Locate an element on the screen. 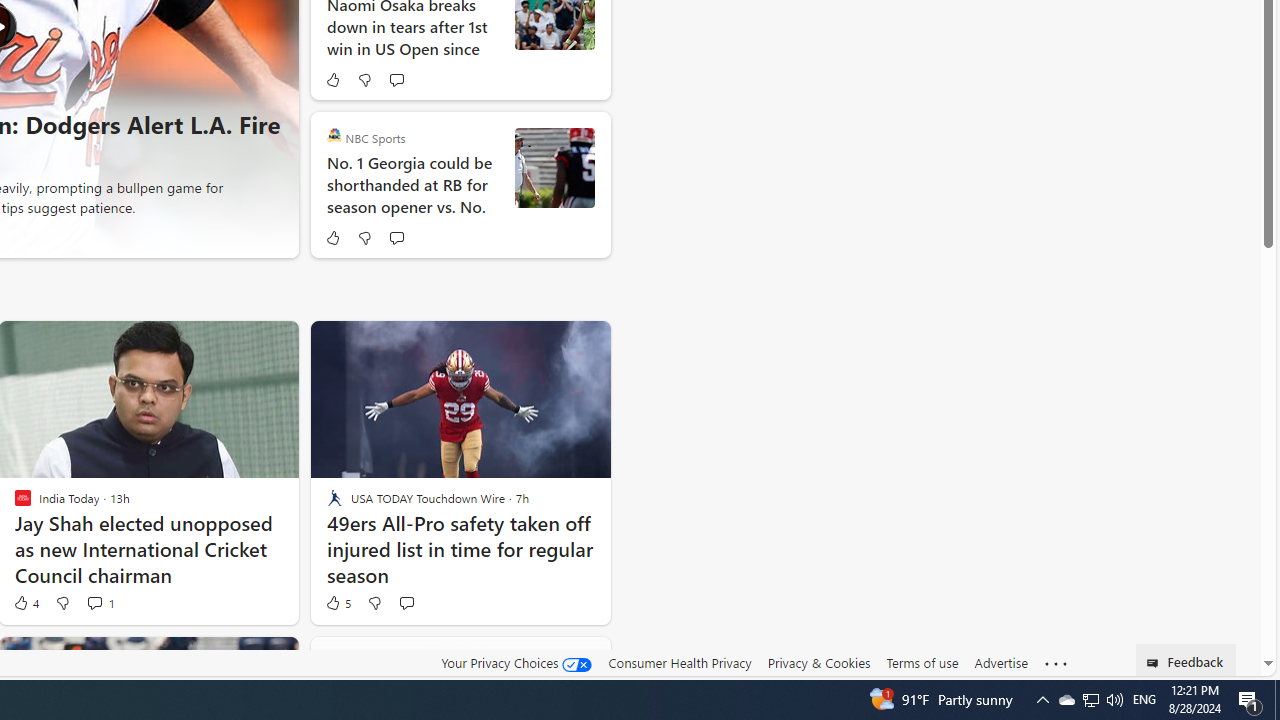 Image resolution: width=1280 pixels, height=720 pixels. Terms of use is located at coordinates (922, 663).